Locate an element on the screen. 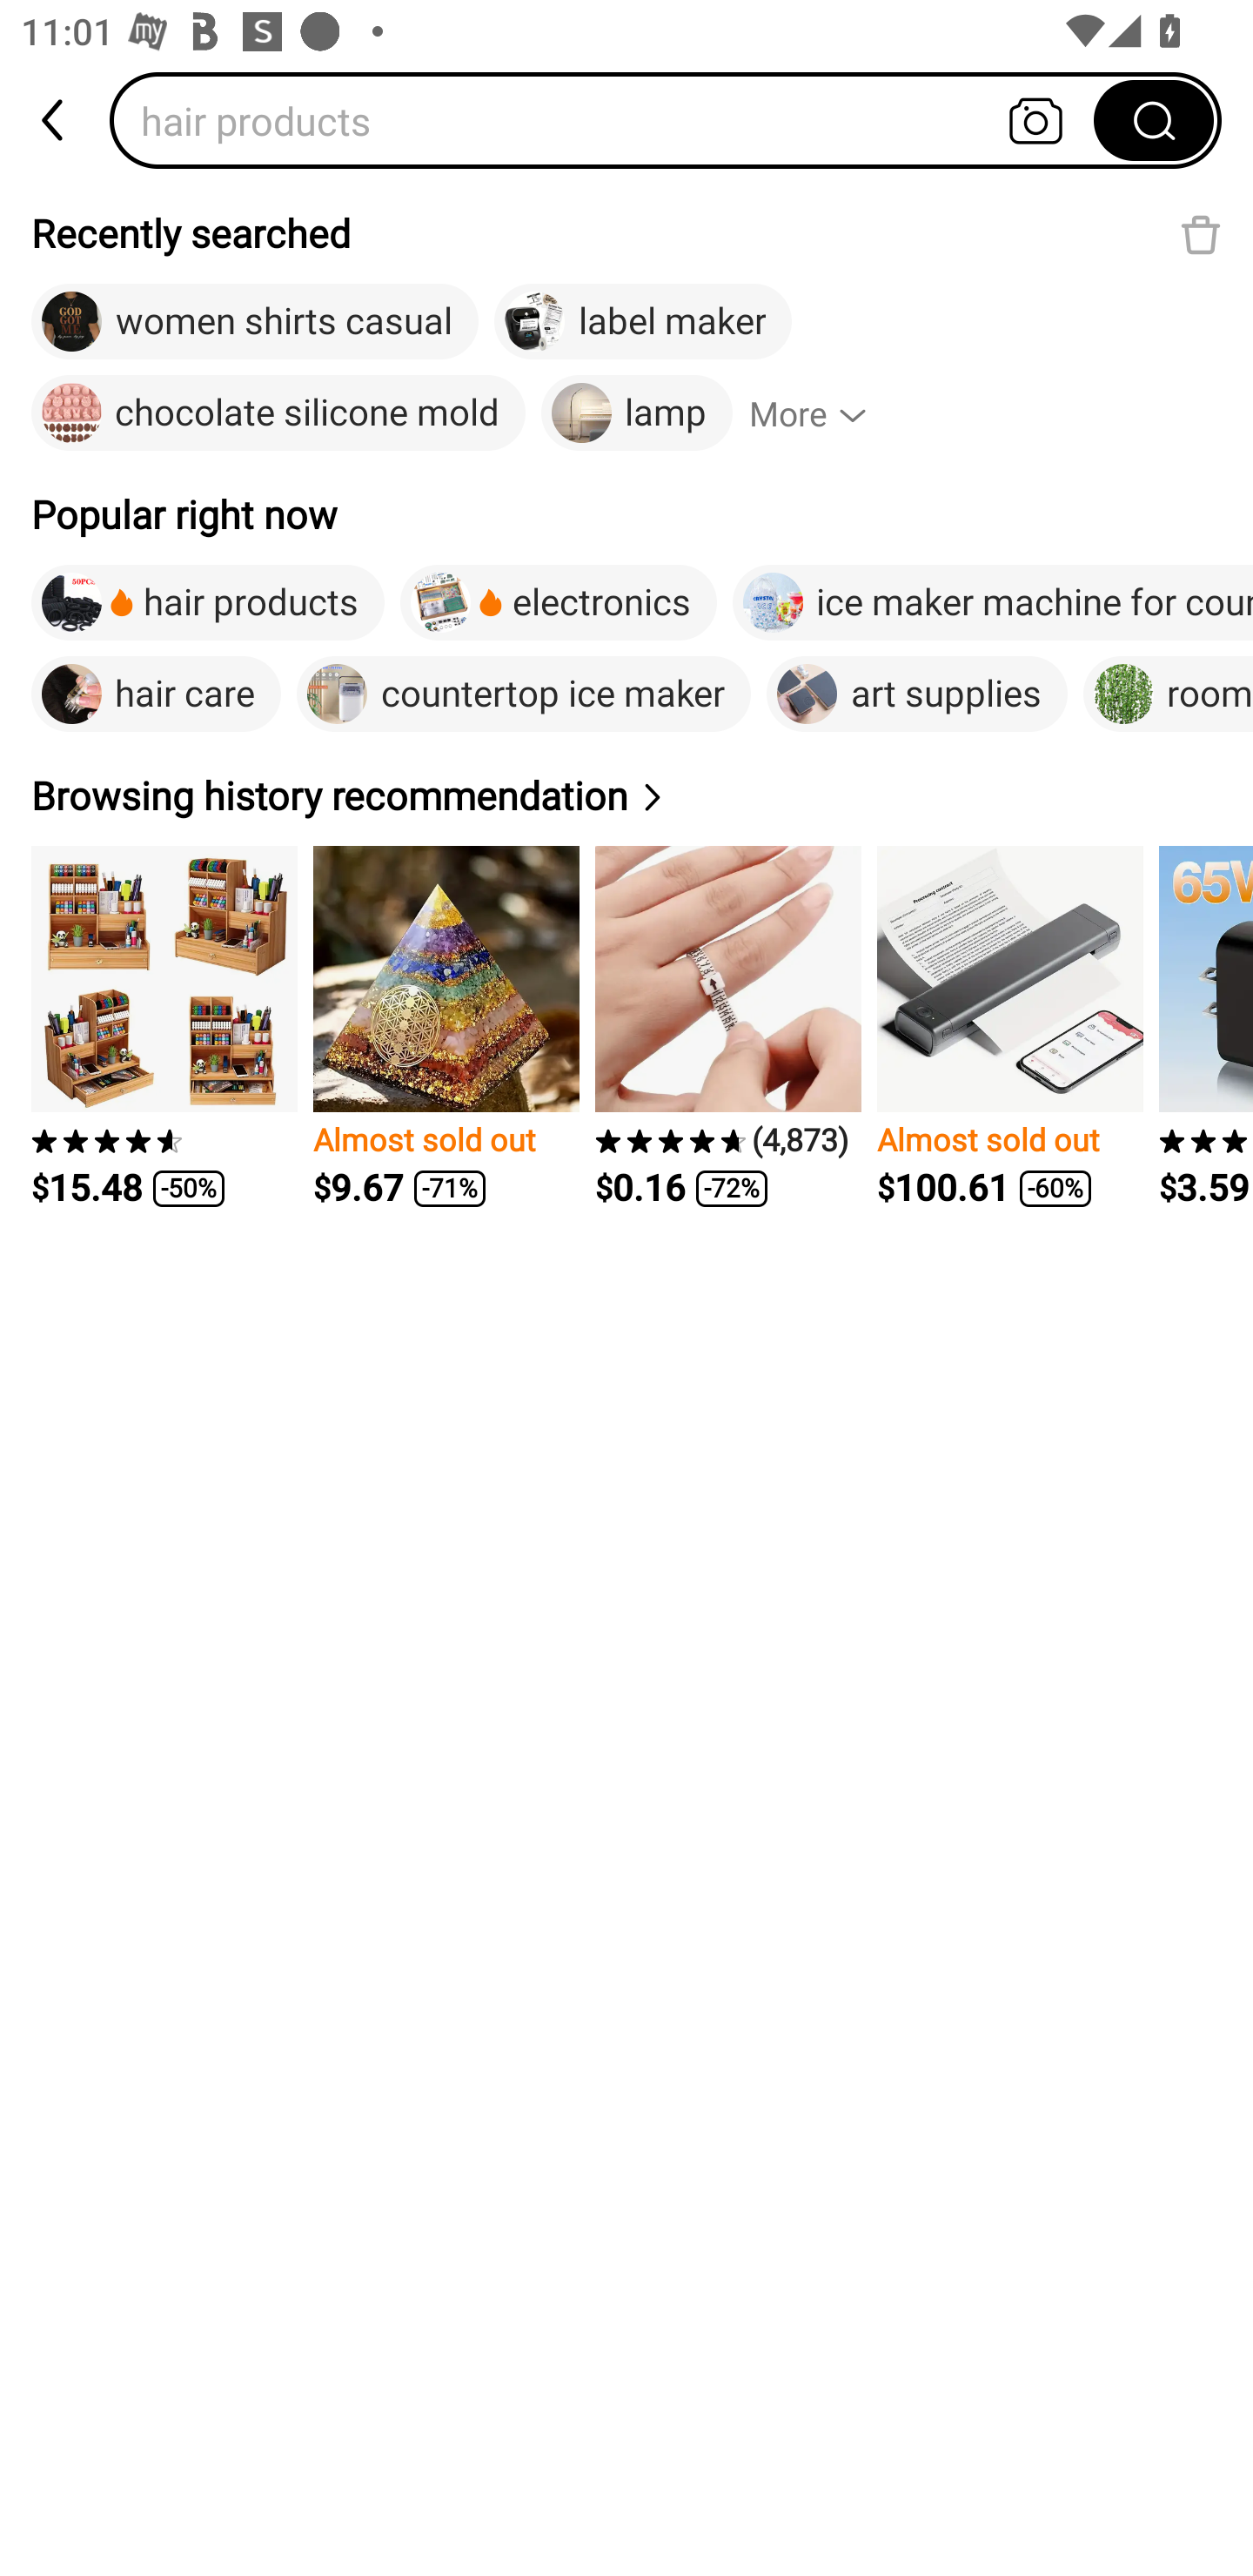 This screenshot has height=2576, width=1253. room decor is located at coordinates (1168, 694).